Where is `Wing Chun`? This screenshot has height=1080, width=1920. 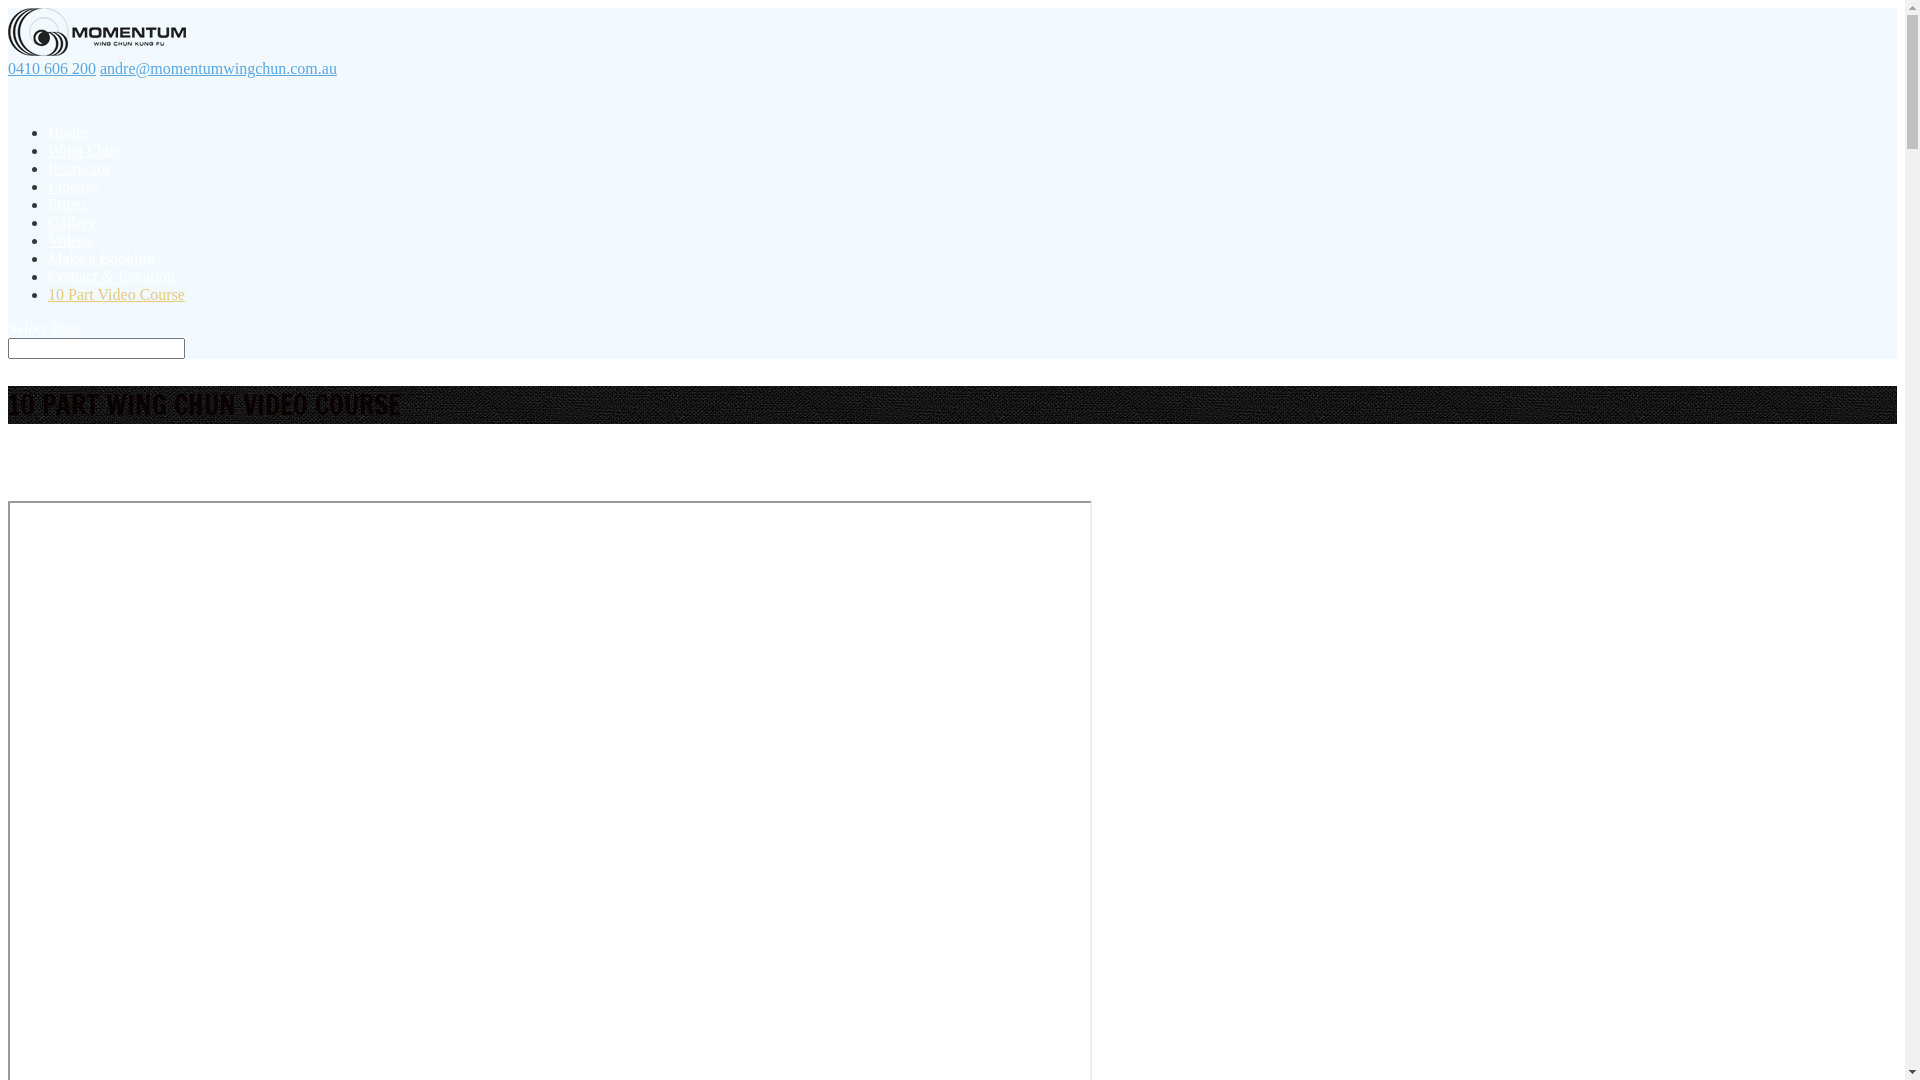
Wing Chun is located at coordinates (85, 160).